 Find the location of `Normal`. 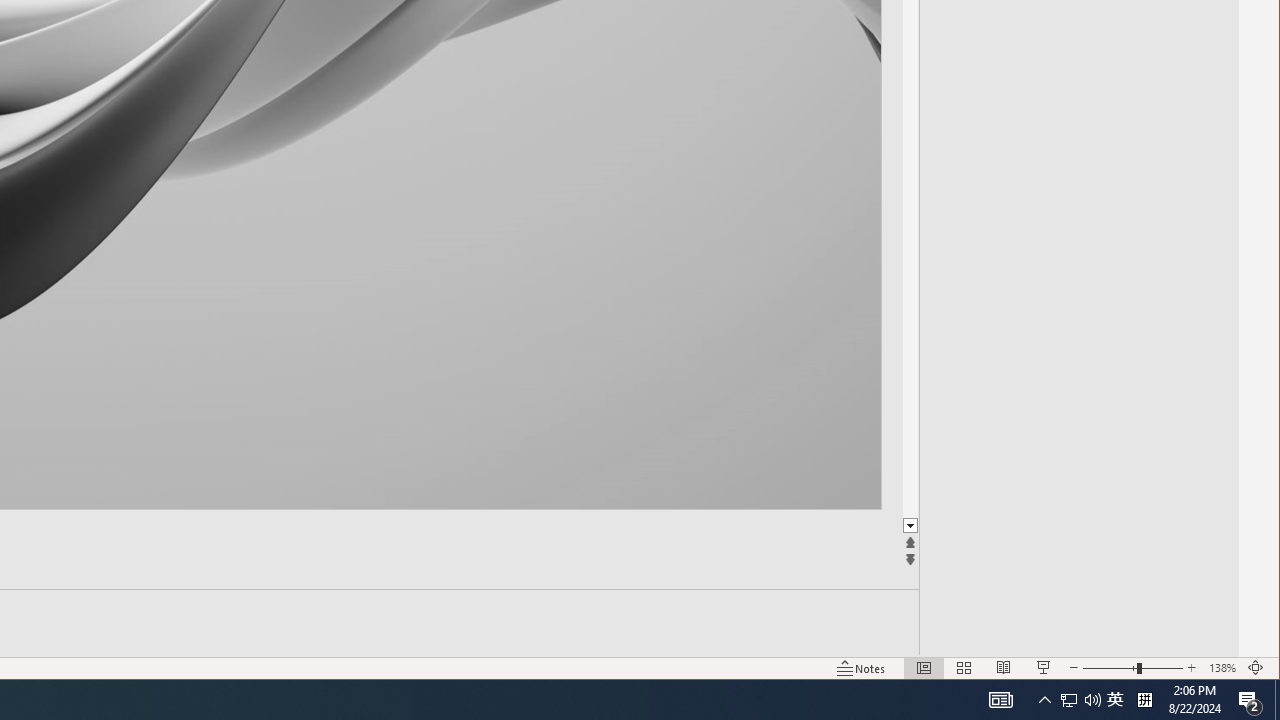

Normal is located at coordinates (924, 668).